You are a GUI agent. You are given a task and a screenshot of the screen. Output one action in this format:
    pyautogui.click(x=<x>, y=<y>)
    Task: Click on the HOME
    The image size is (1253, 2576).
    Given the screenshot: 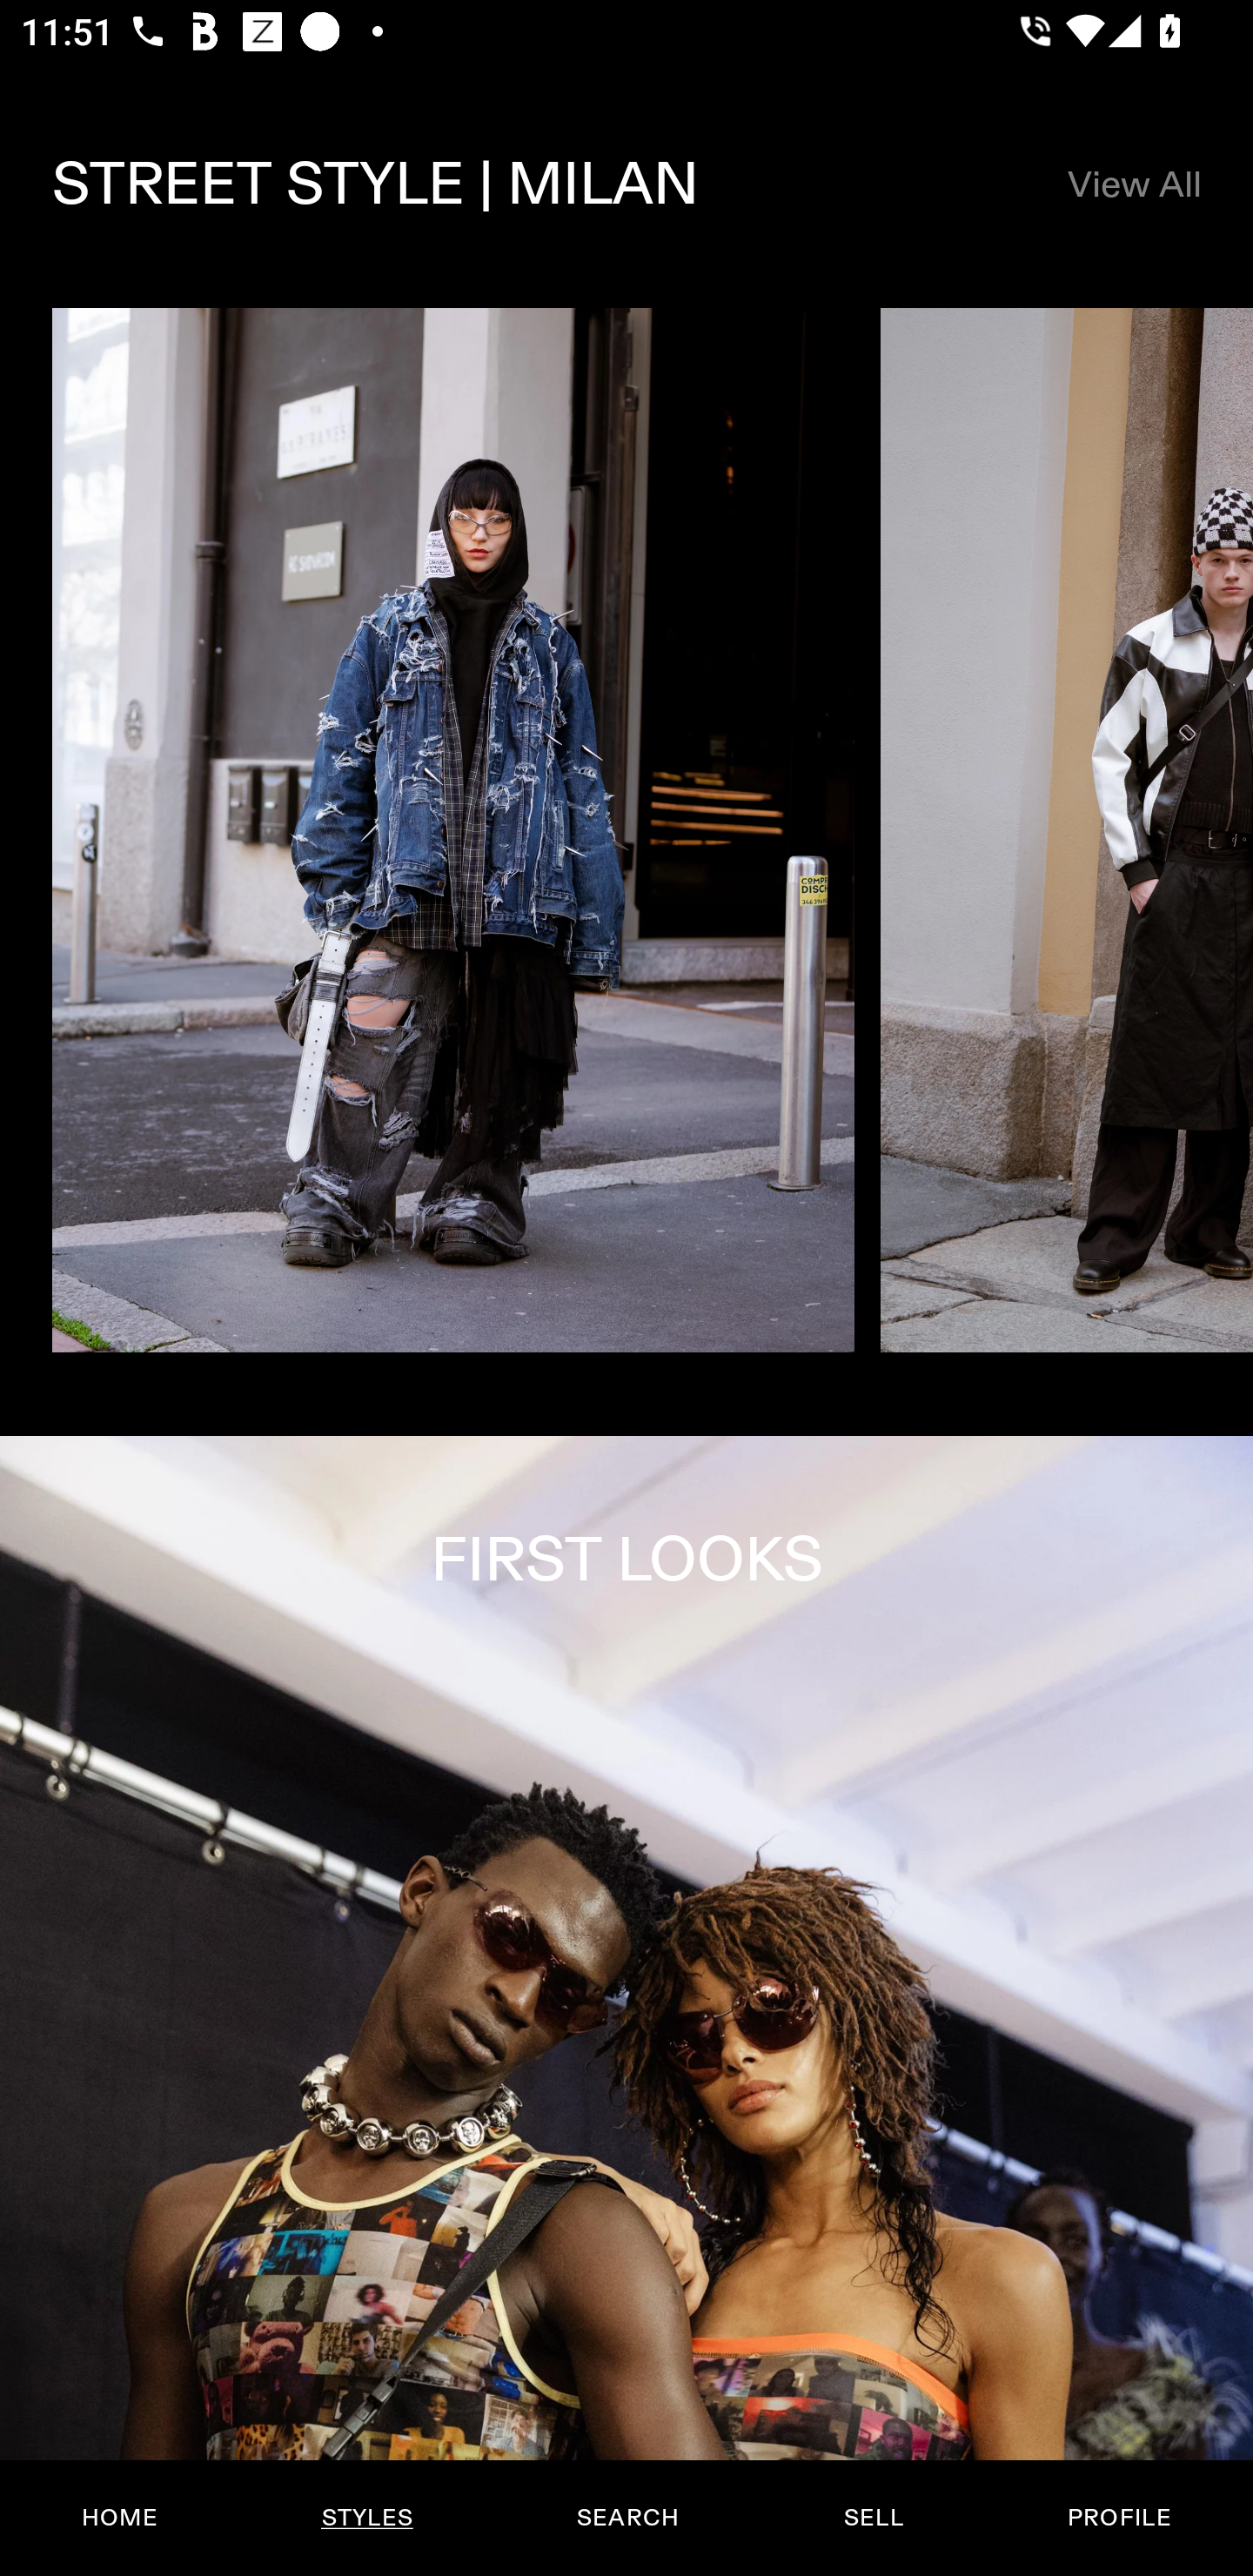 What is the action you would take?
    pyautogui.click(x=120, y=2518)
    